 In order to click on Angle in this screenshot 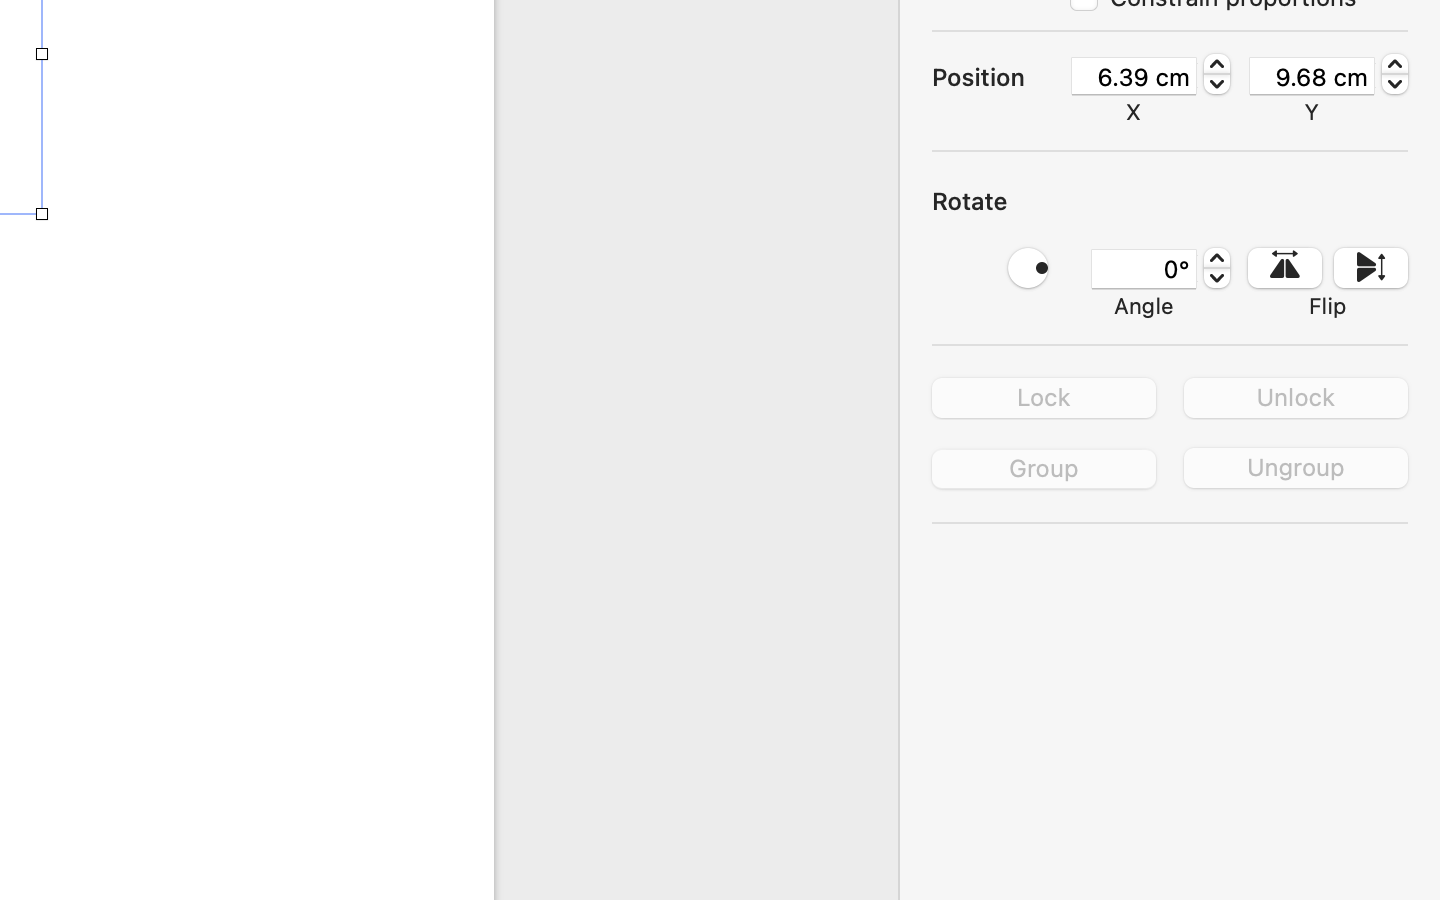, I will do `click(1144, 306)`.